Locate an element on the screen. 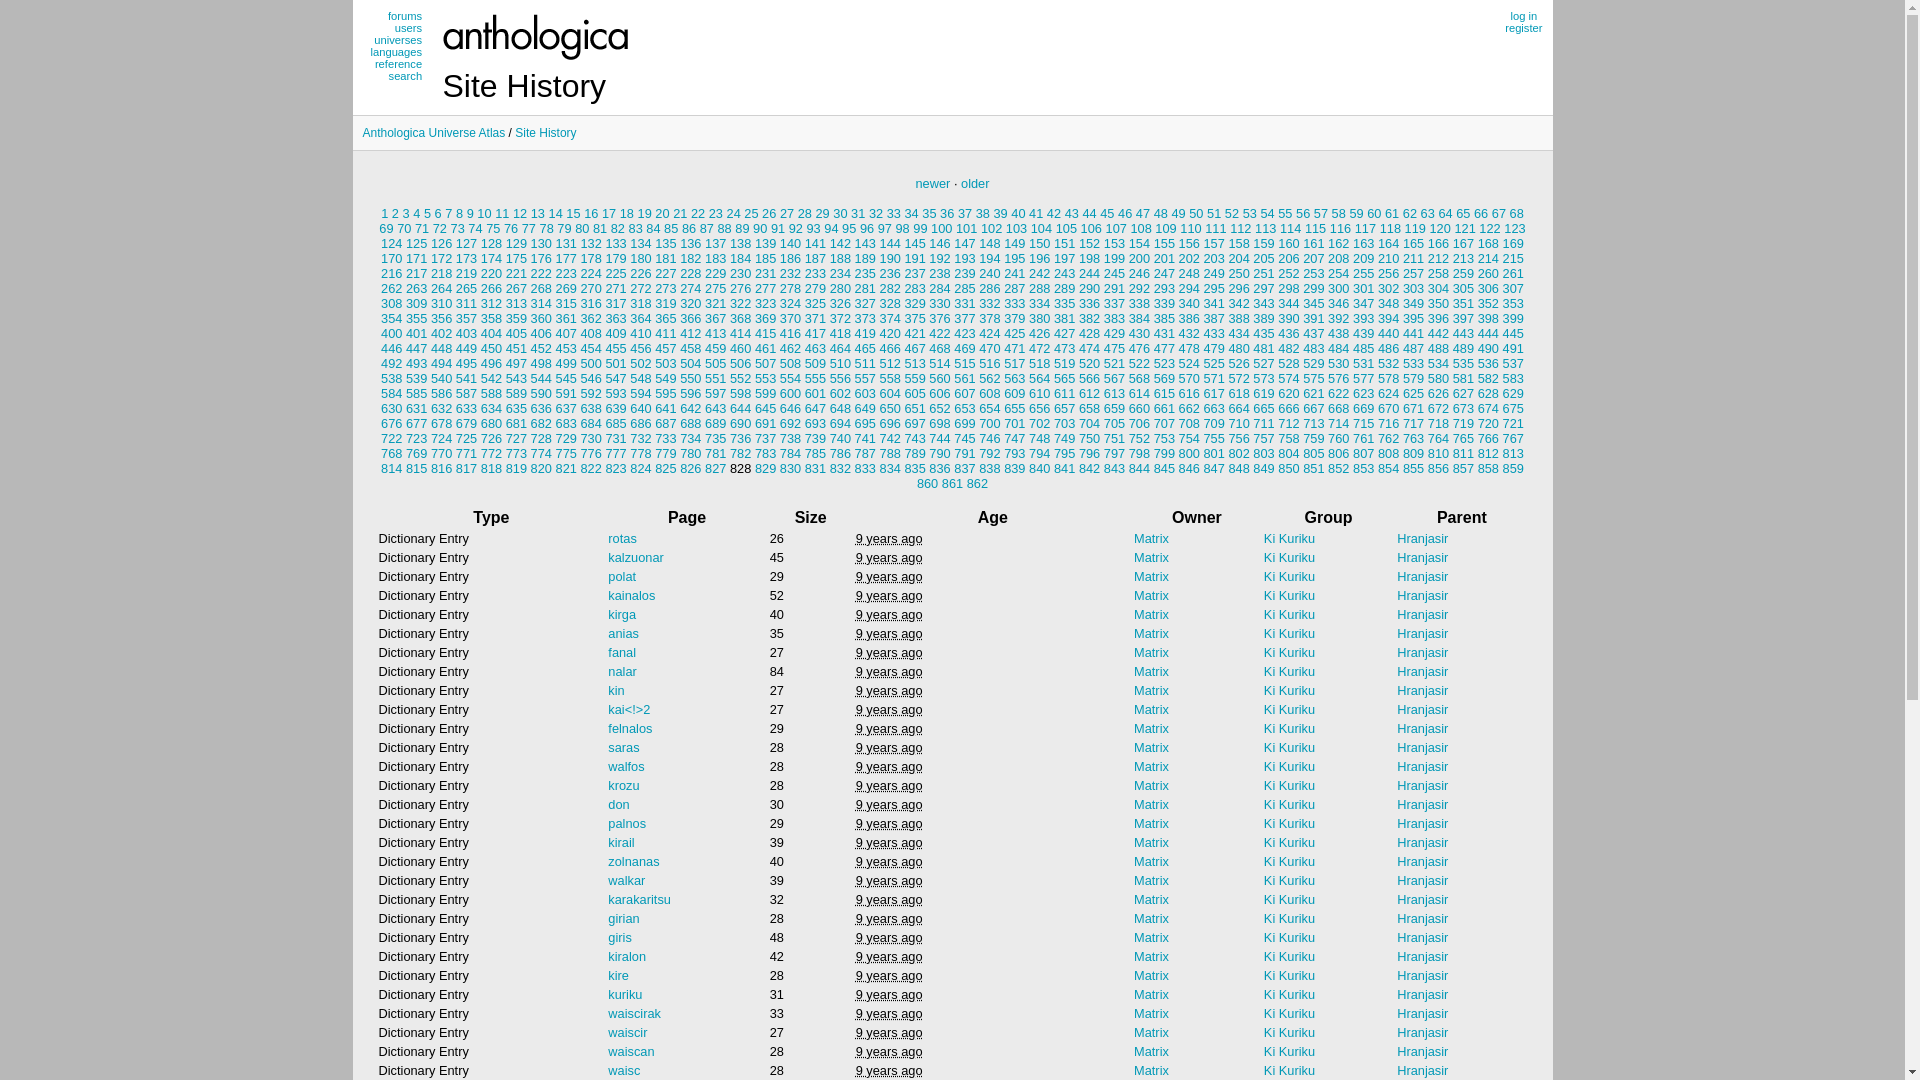  640 is located at coordinates (640, 408).